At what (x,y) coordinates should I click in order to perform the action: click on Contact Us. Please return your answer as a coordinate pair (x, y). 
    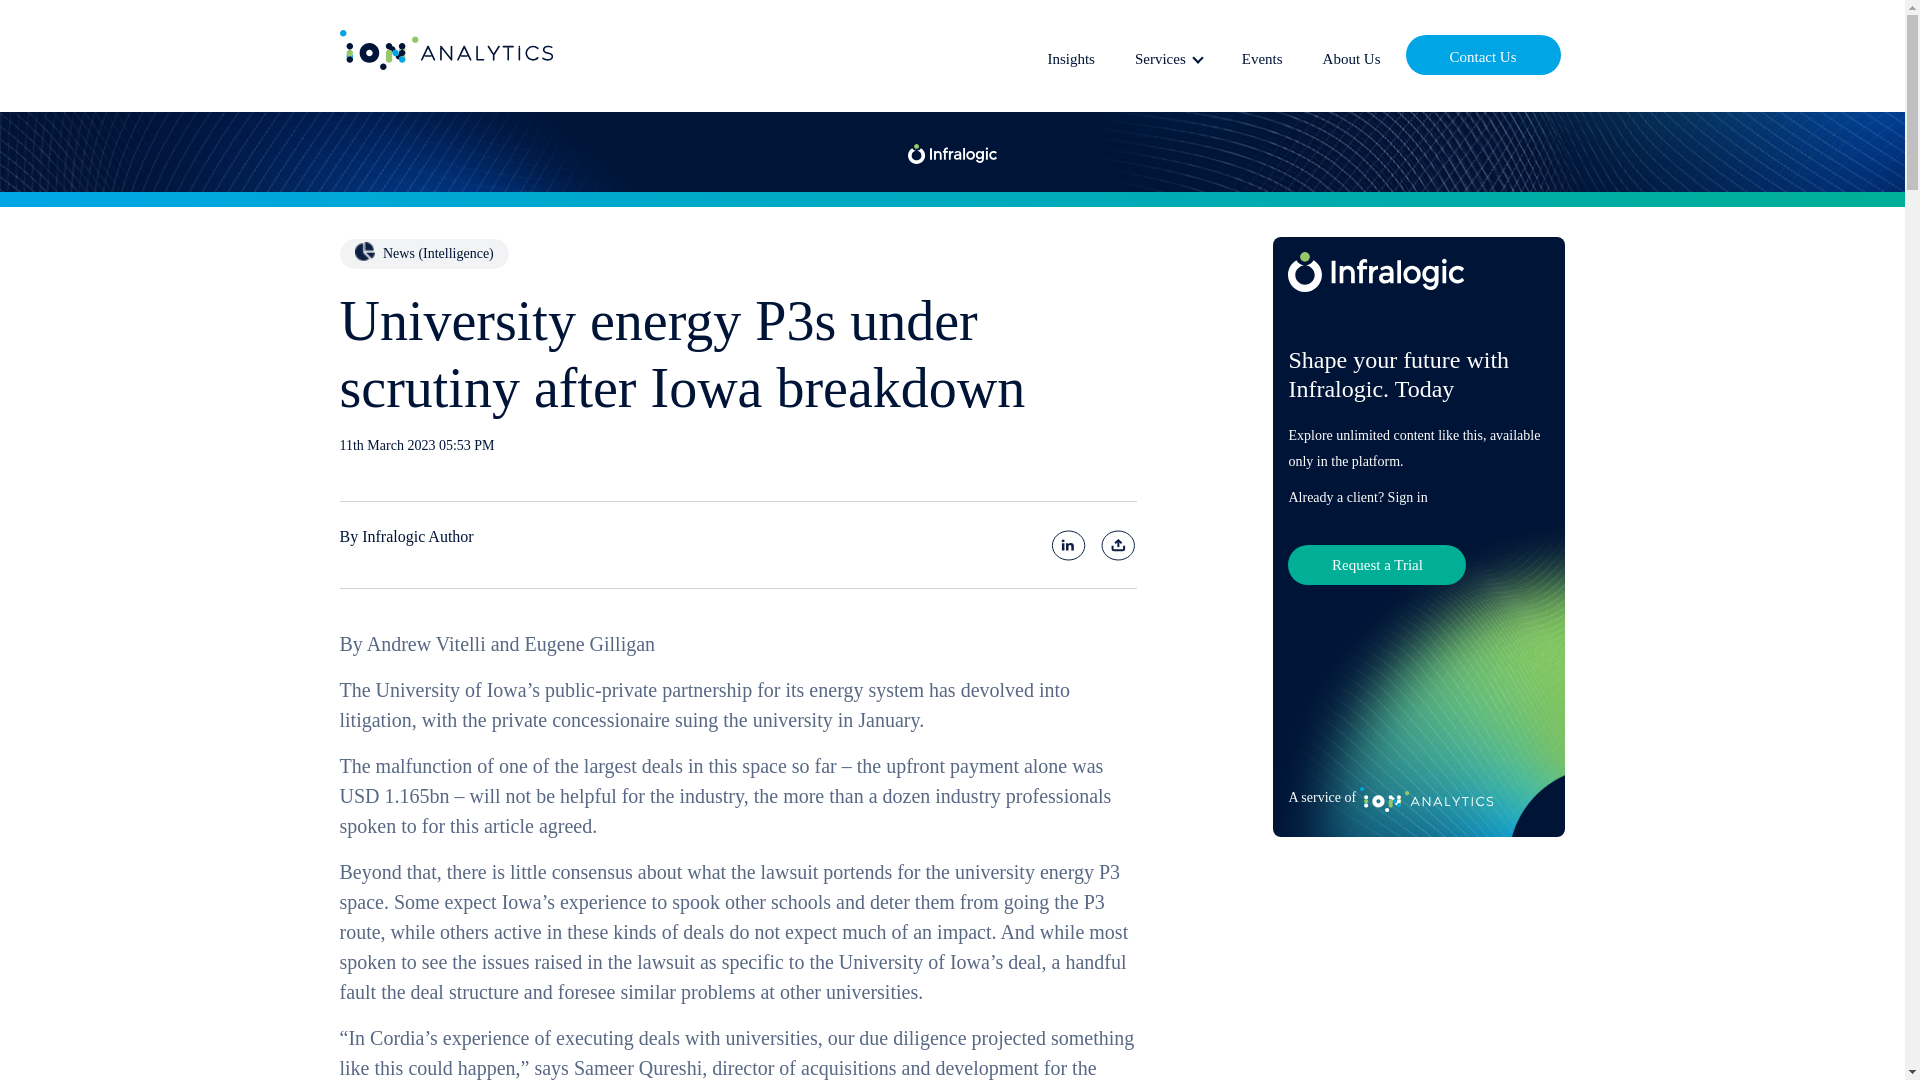
    Looking at the image, I should click on (1482, 54).